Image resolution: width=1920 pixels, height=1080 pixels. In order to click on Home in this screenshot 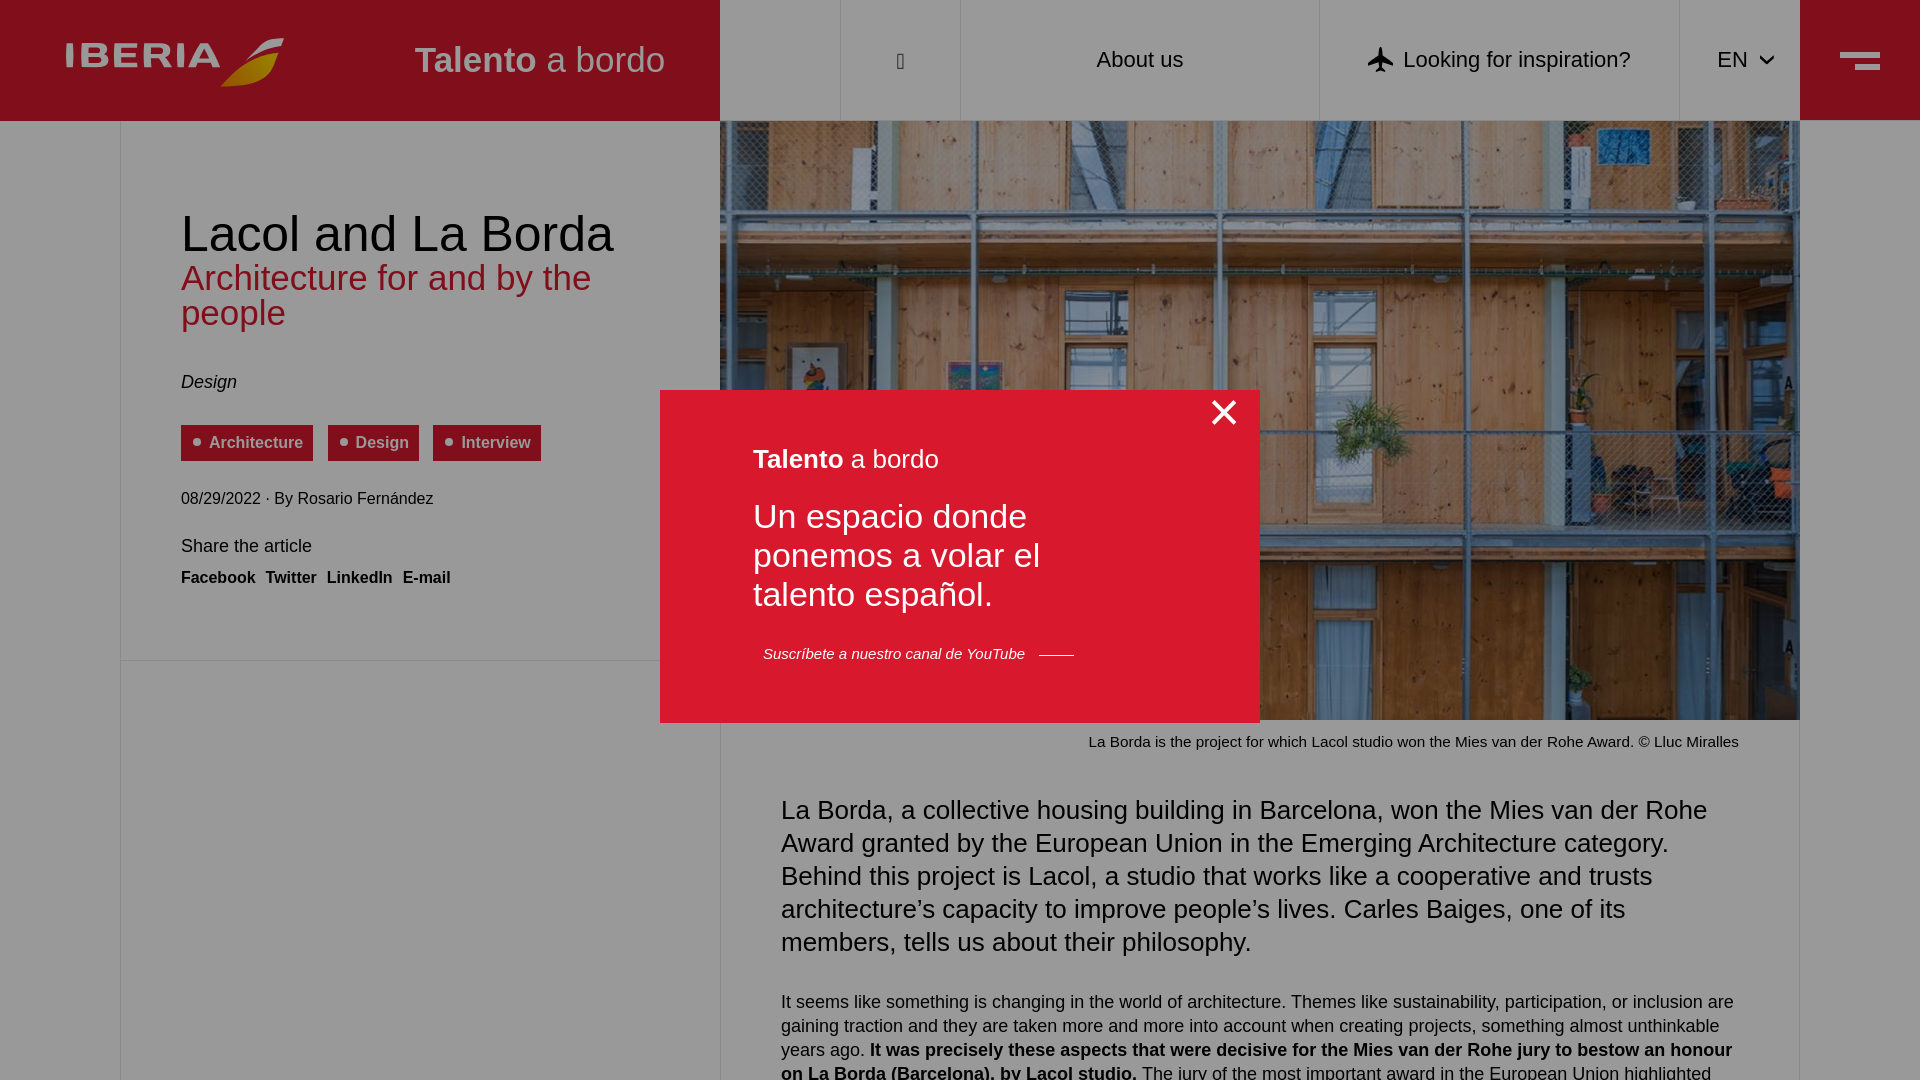, I will do `click(540, 60)`.